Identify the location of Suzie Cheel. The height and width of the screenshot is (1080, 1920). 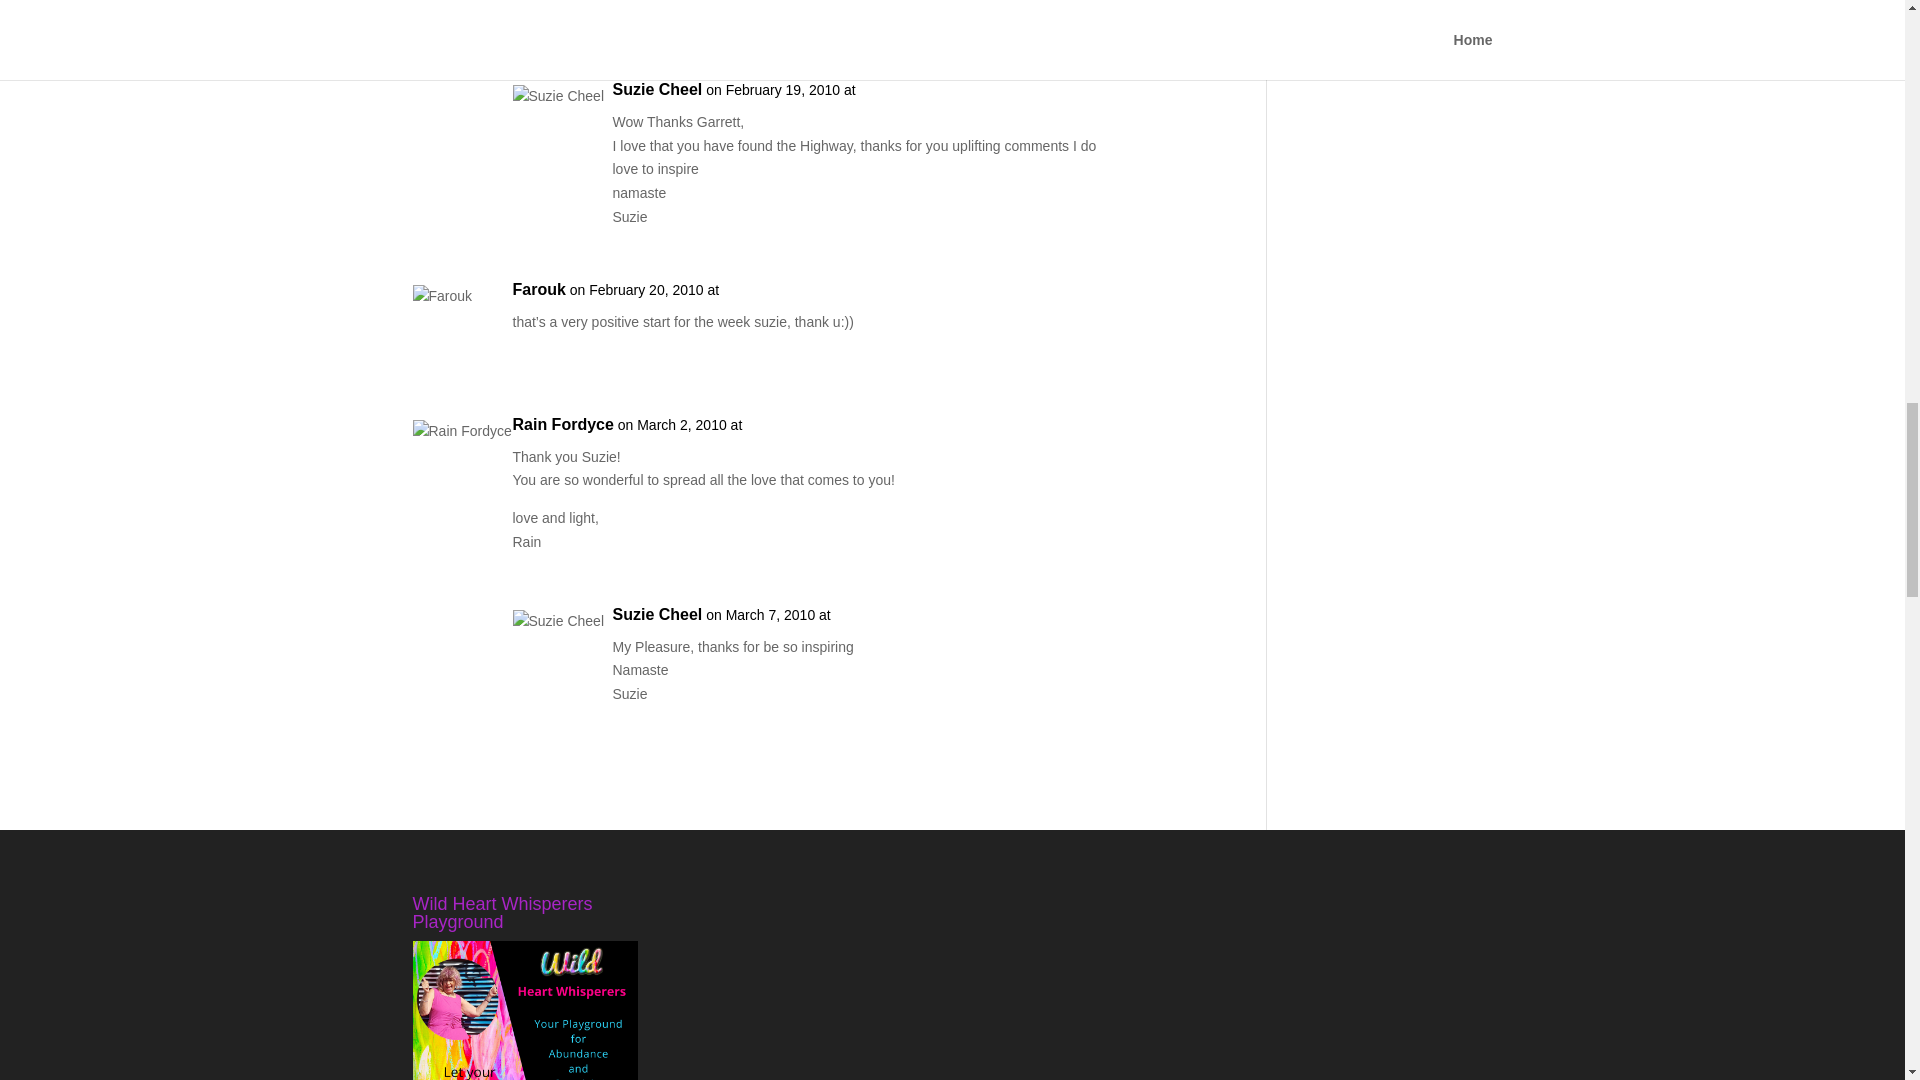
(657, 89).